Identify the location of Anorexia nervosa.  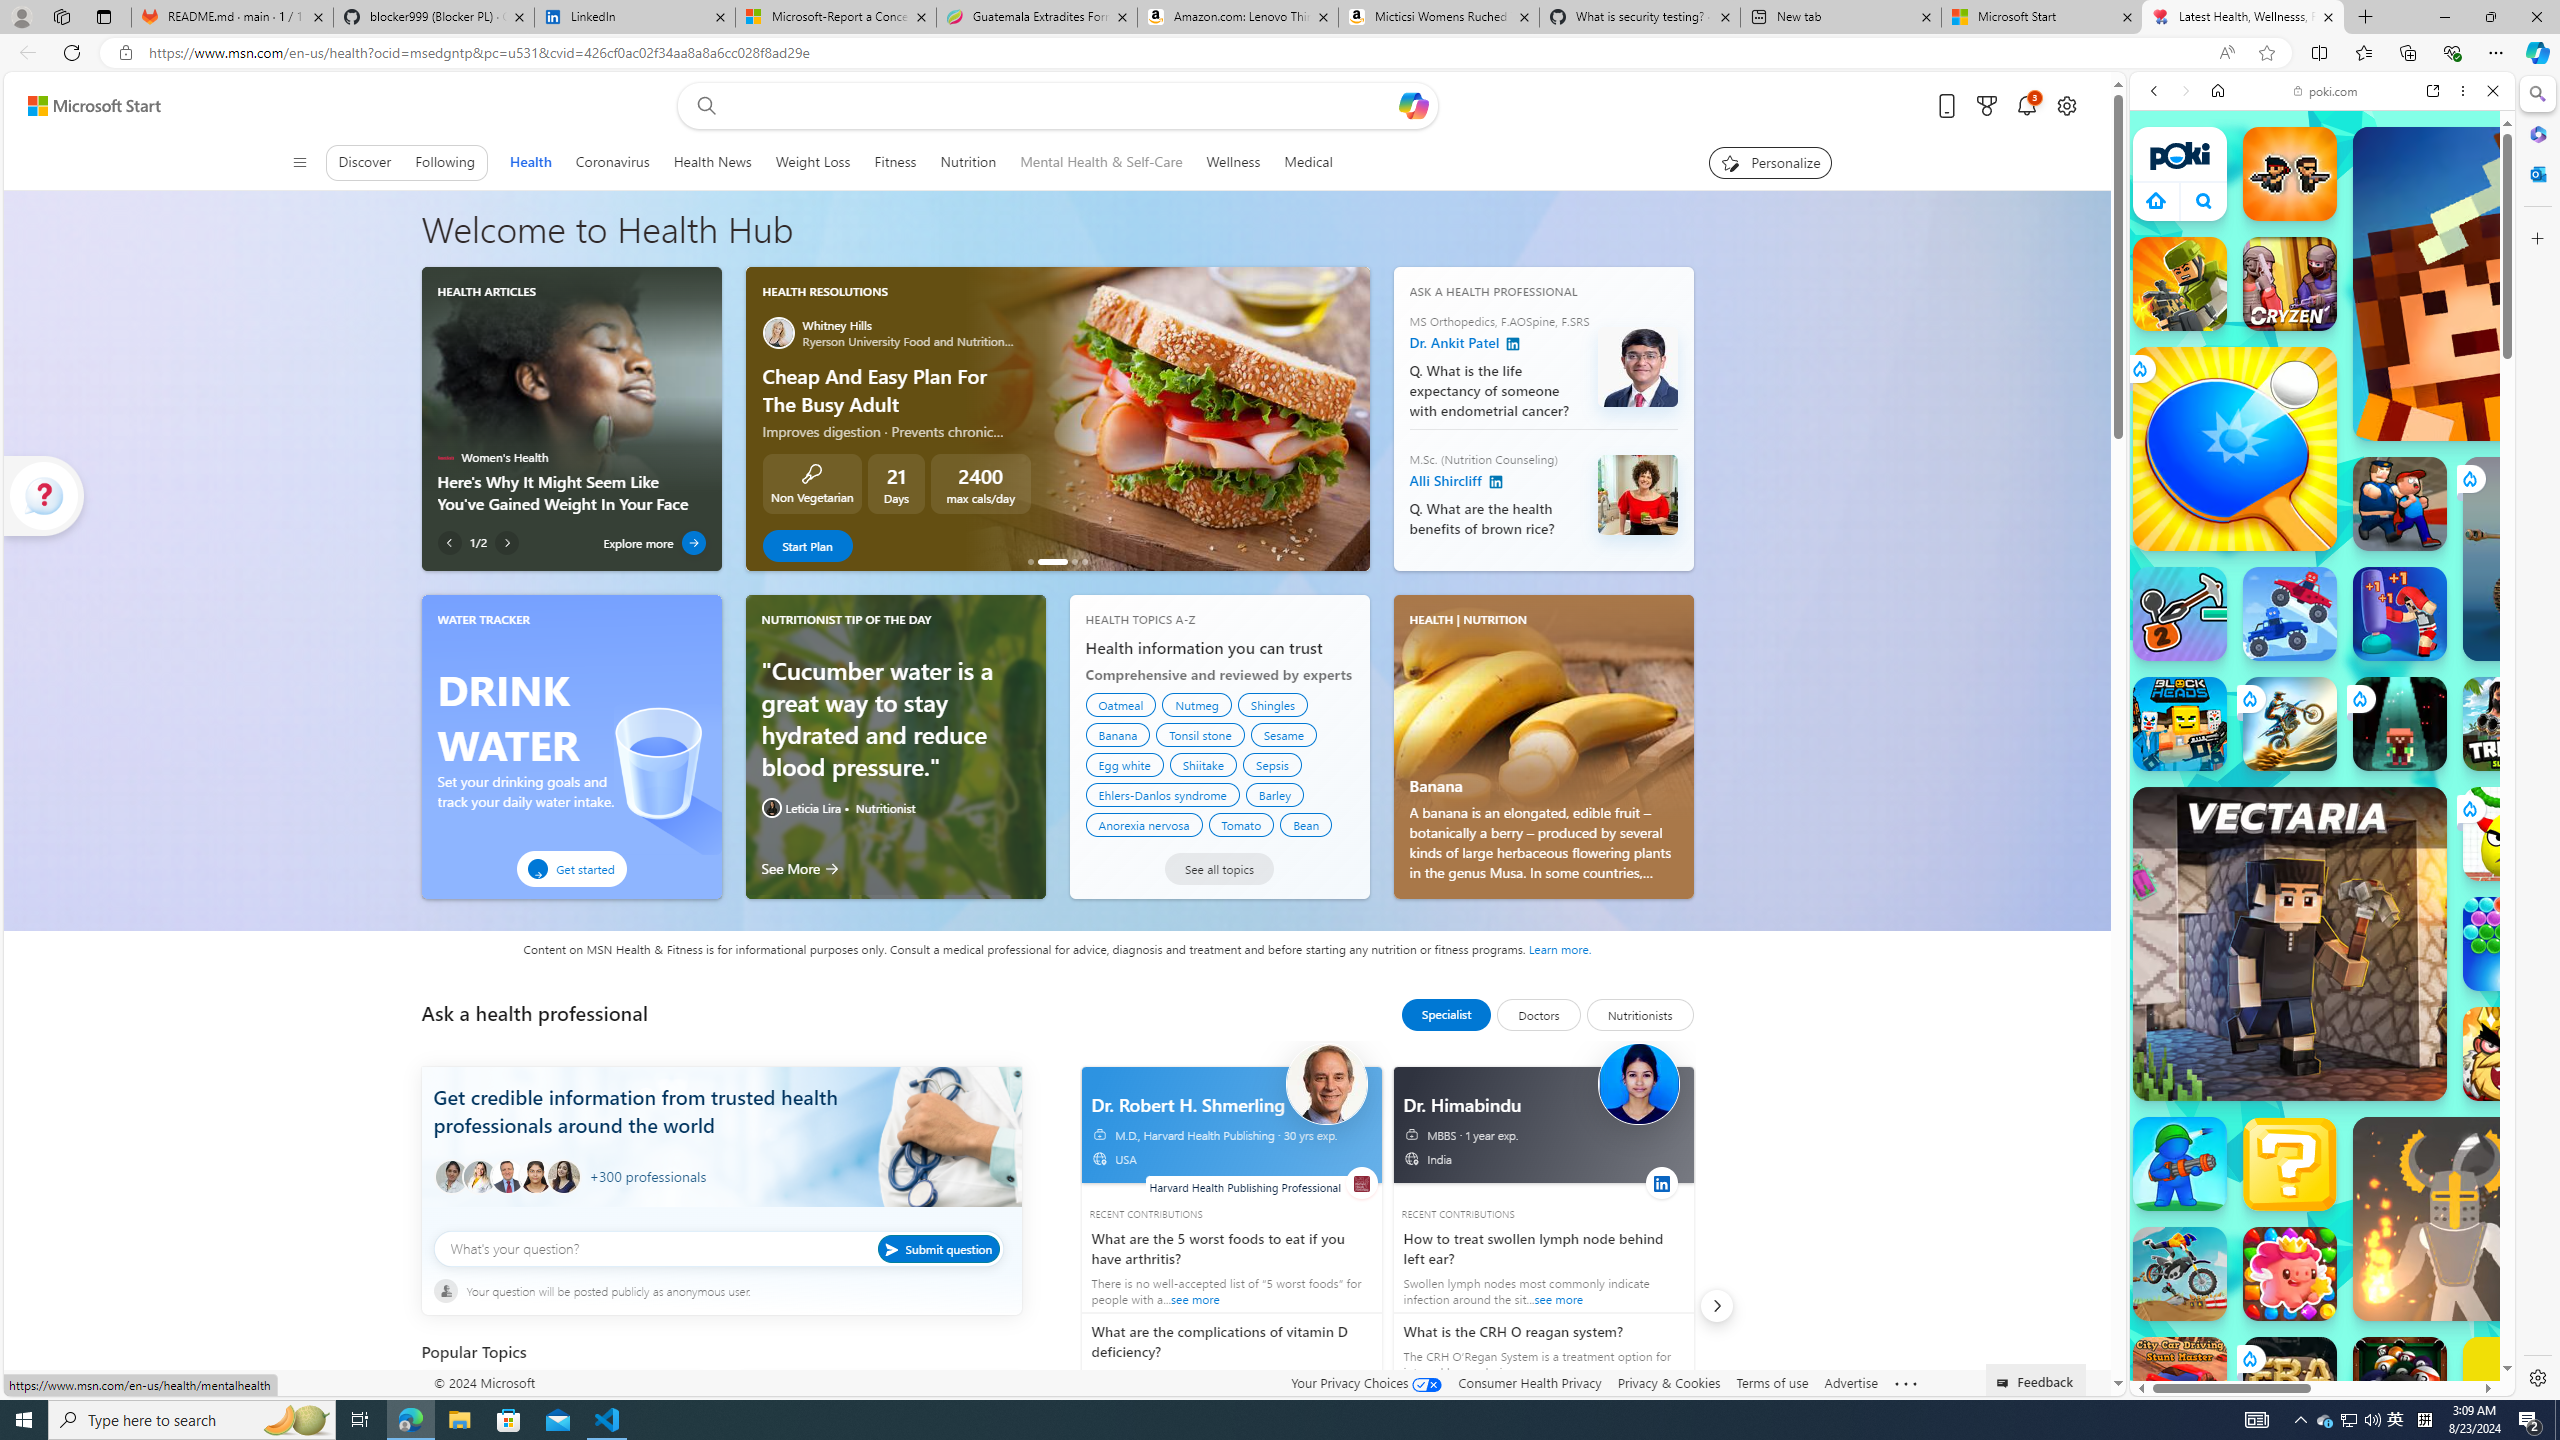
(1144, 824).